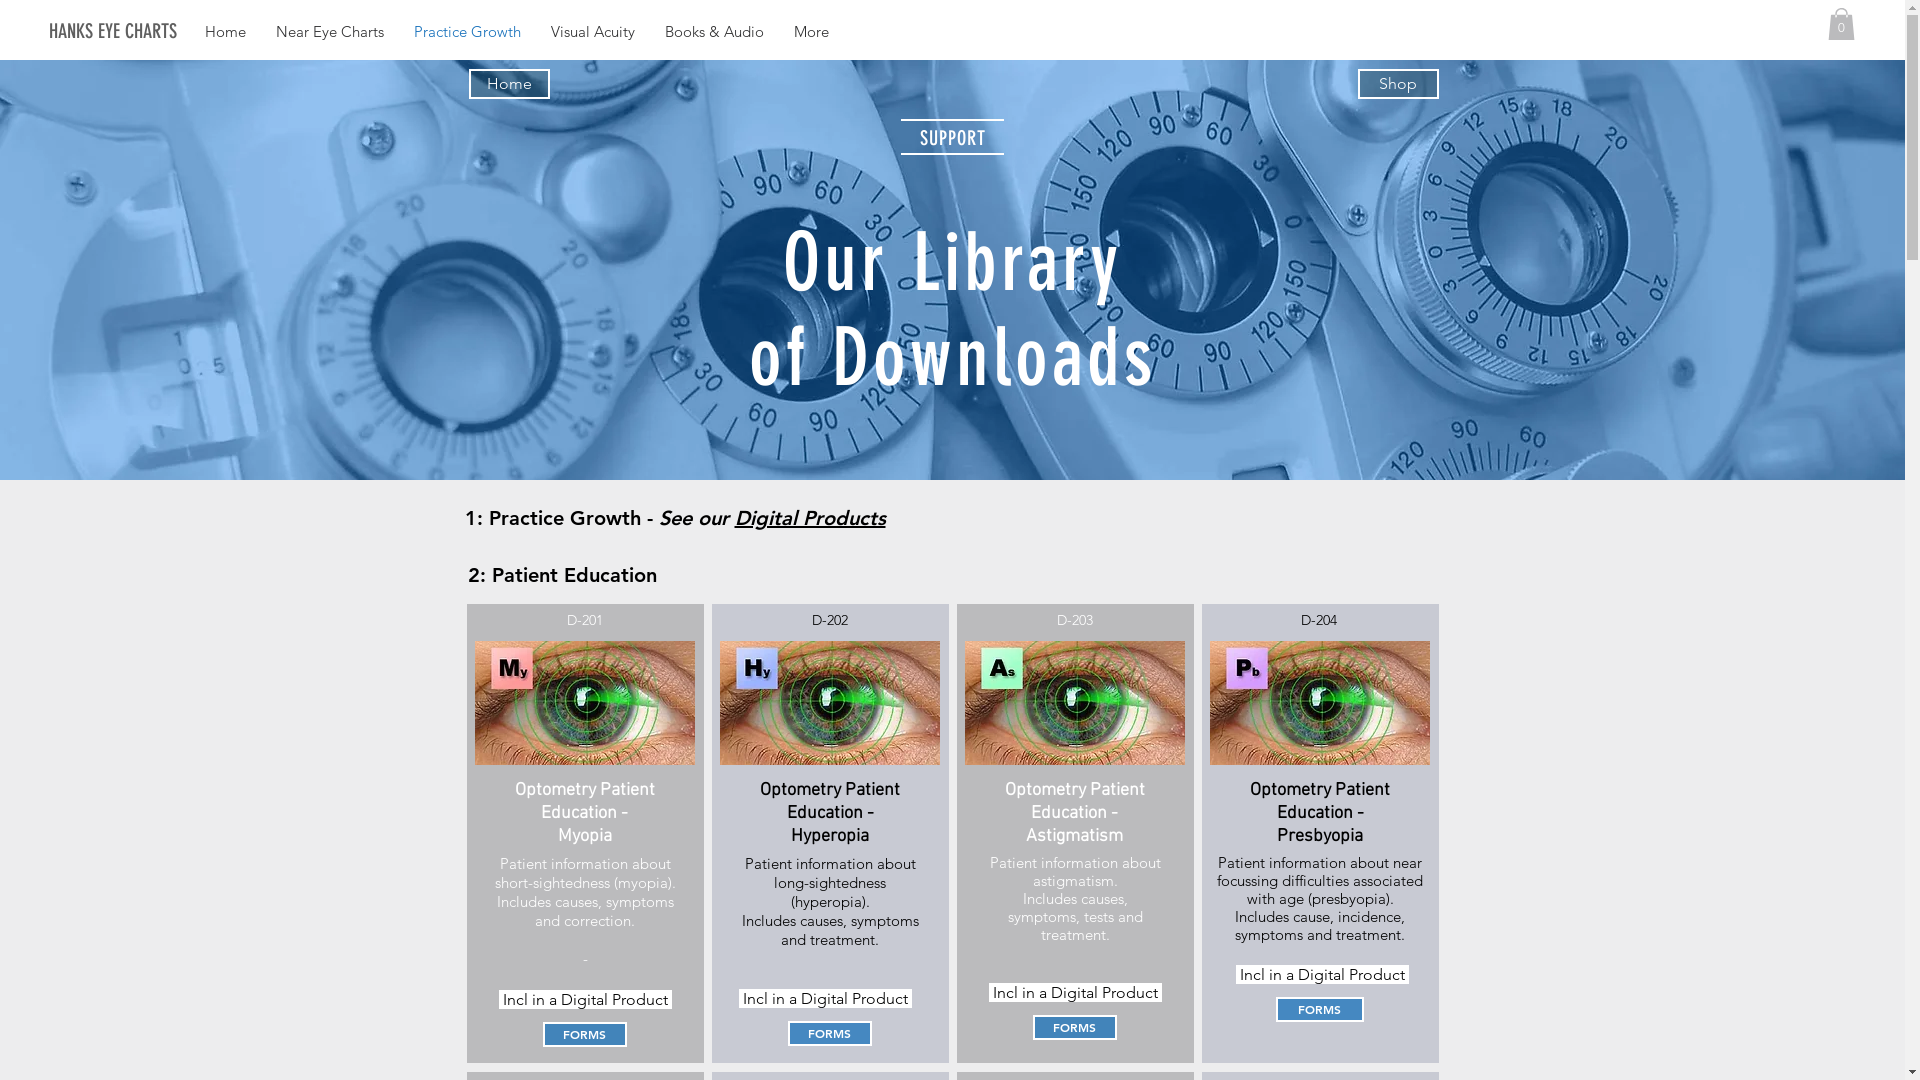 The image size is (1920, 1080). I want to click on Practice Growth, so click(468, 32).